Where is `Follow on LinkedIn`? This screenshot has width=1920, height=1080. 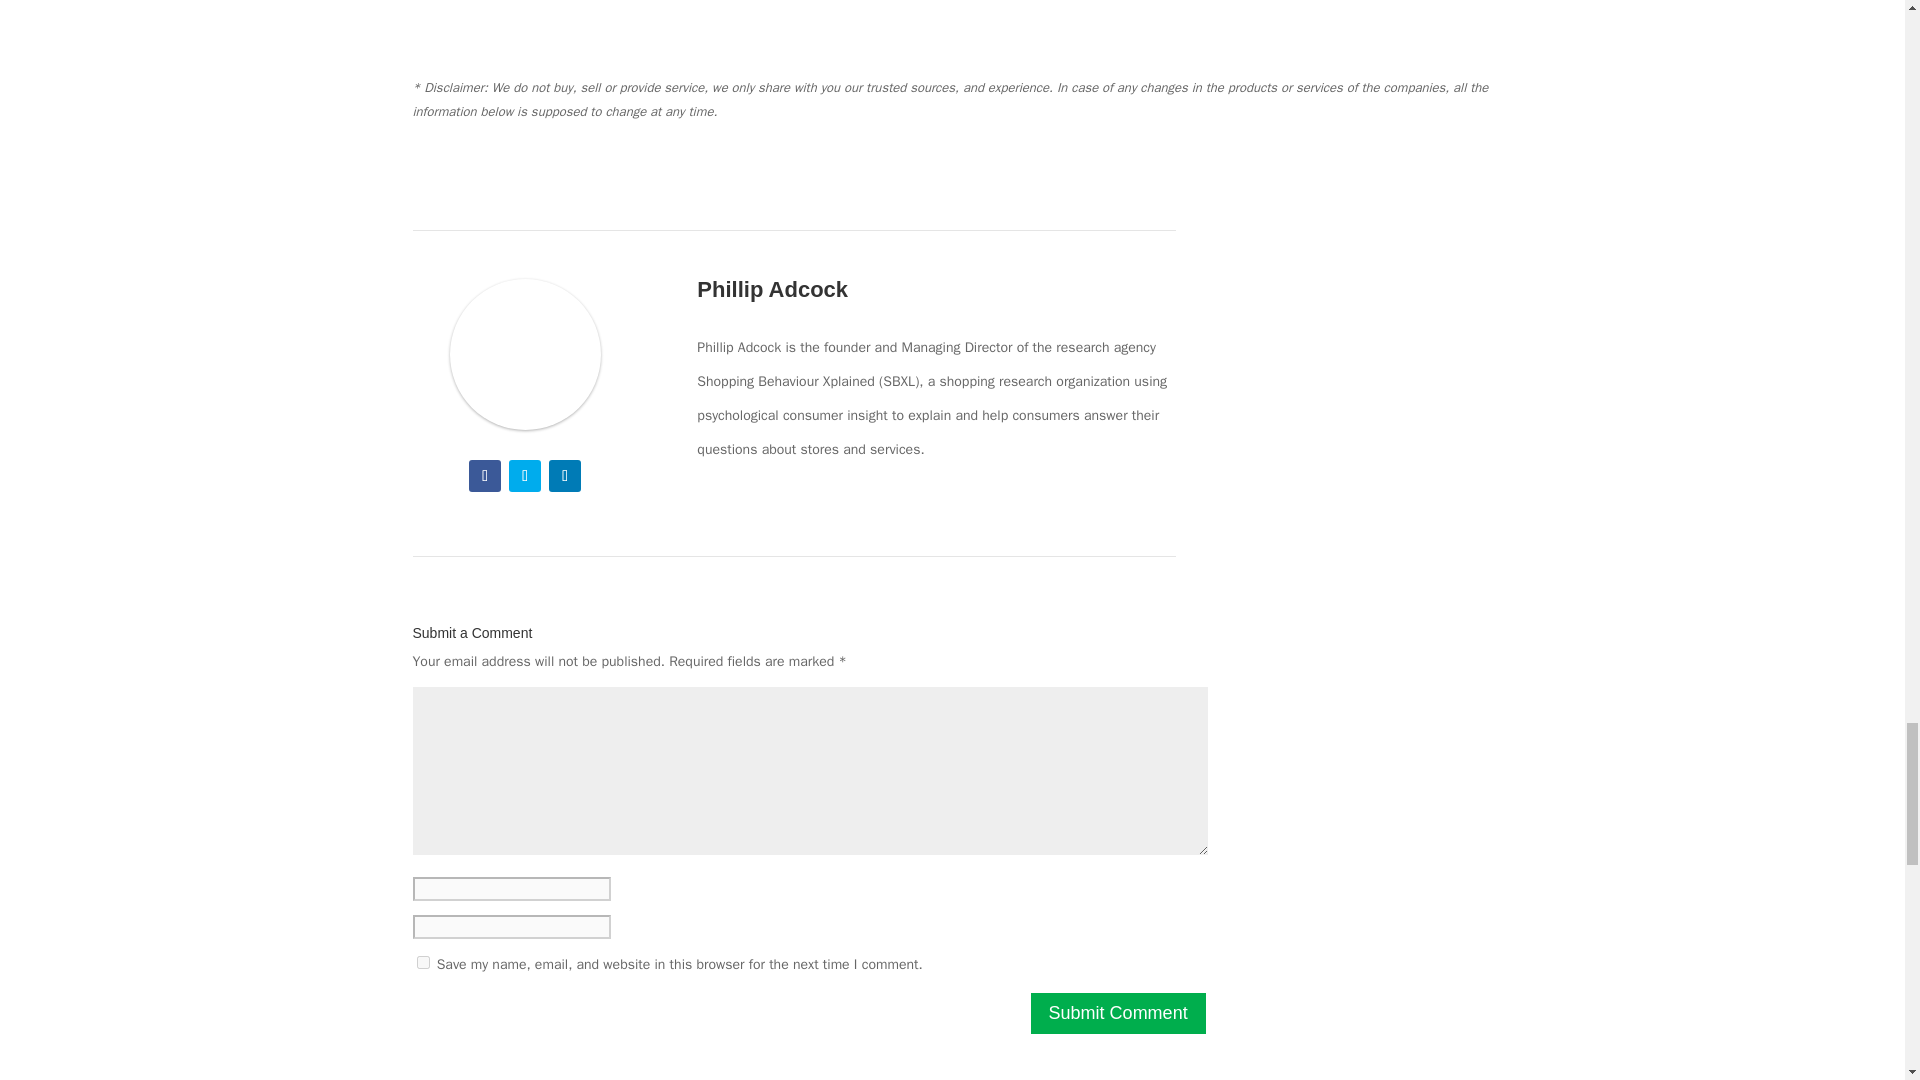
Follow on LinkedIn is located at coordinates (565, 476).